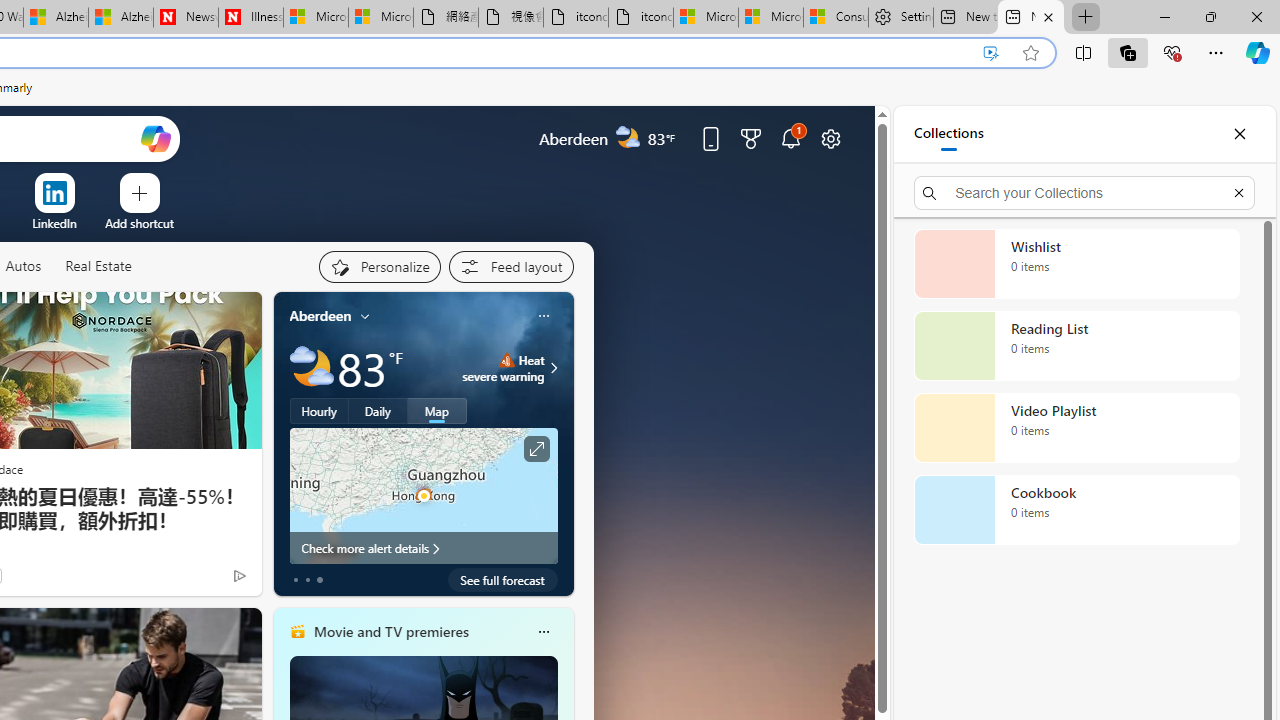  What do you see at coordinates (424, 548) in the screenshot?
I see `Check more alert details` at bounding box center [424, 548].